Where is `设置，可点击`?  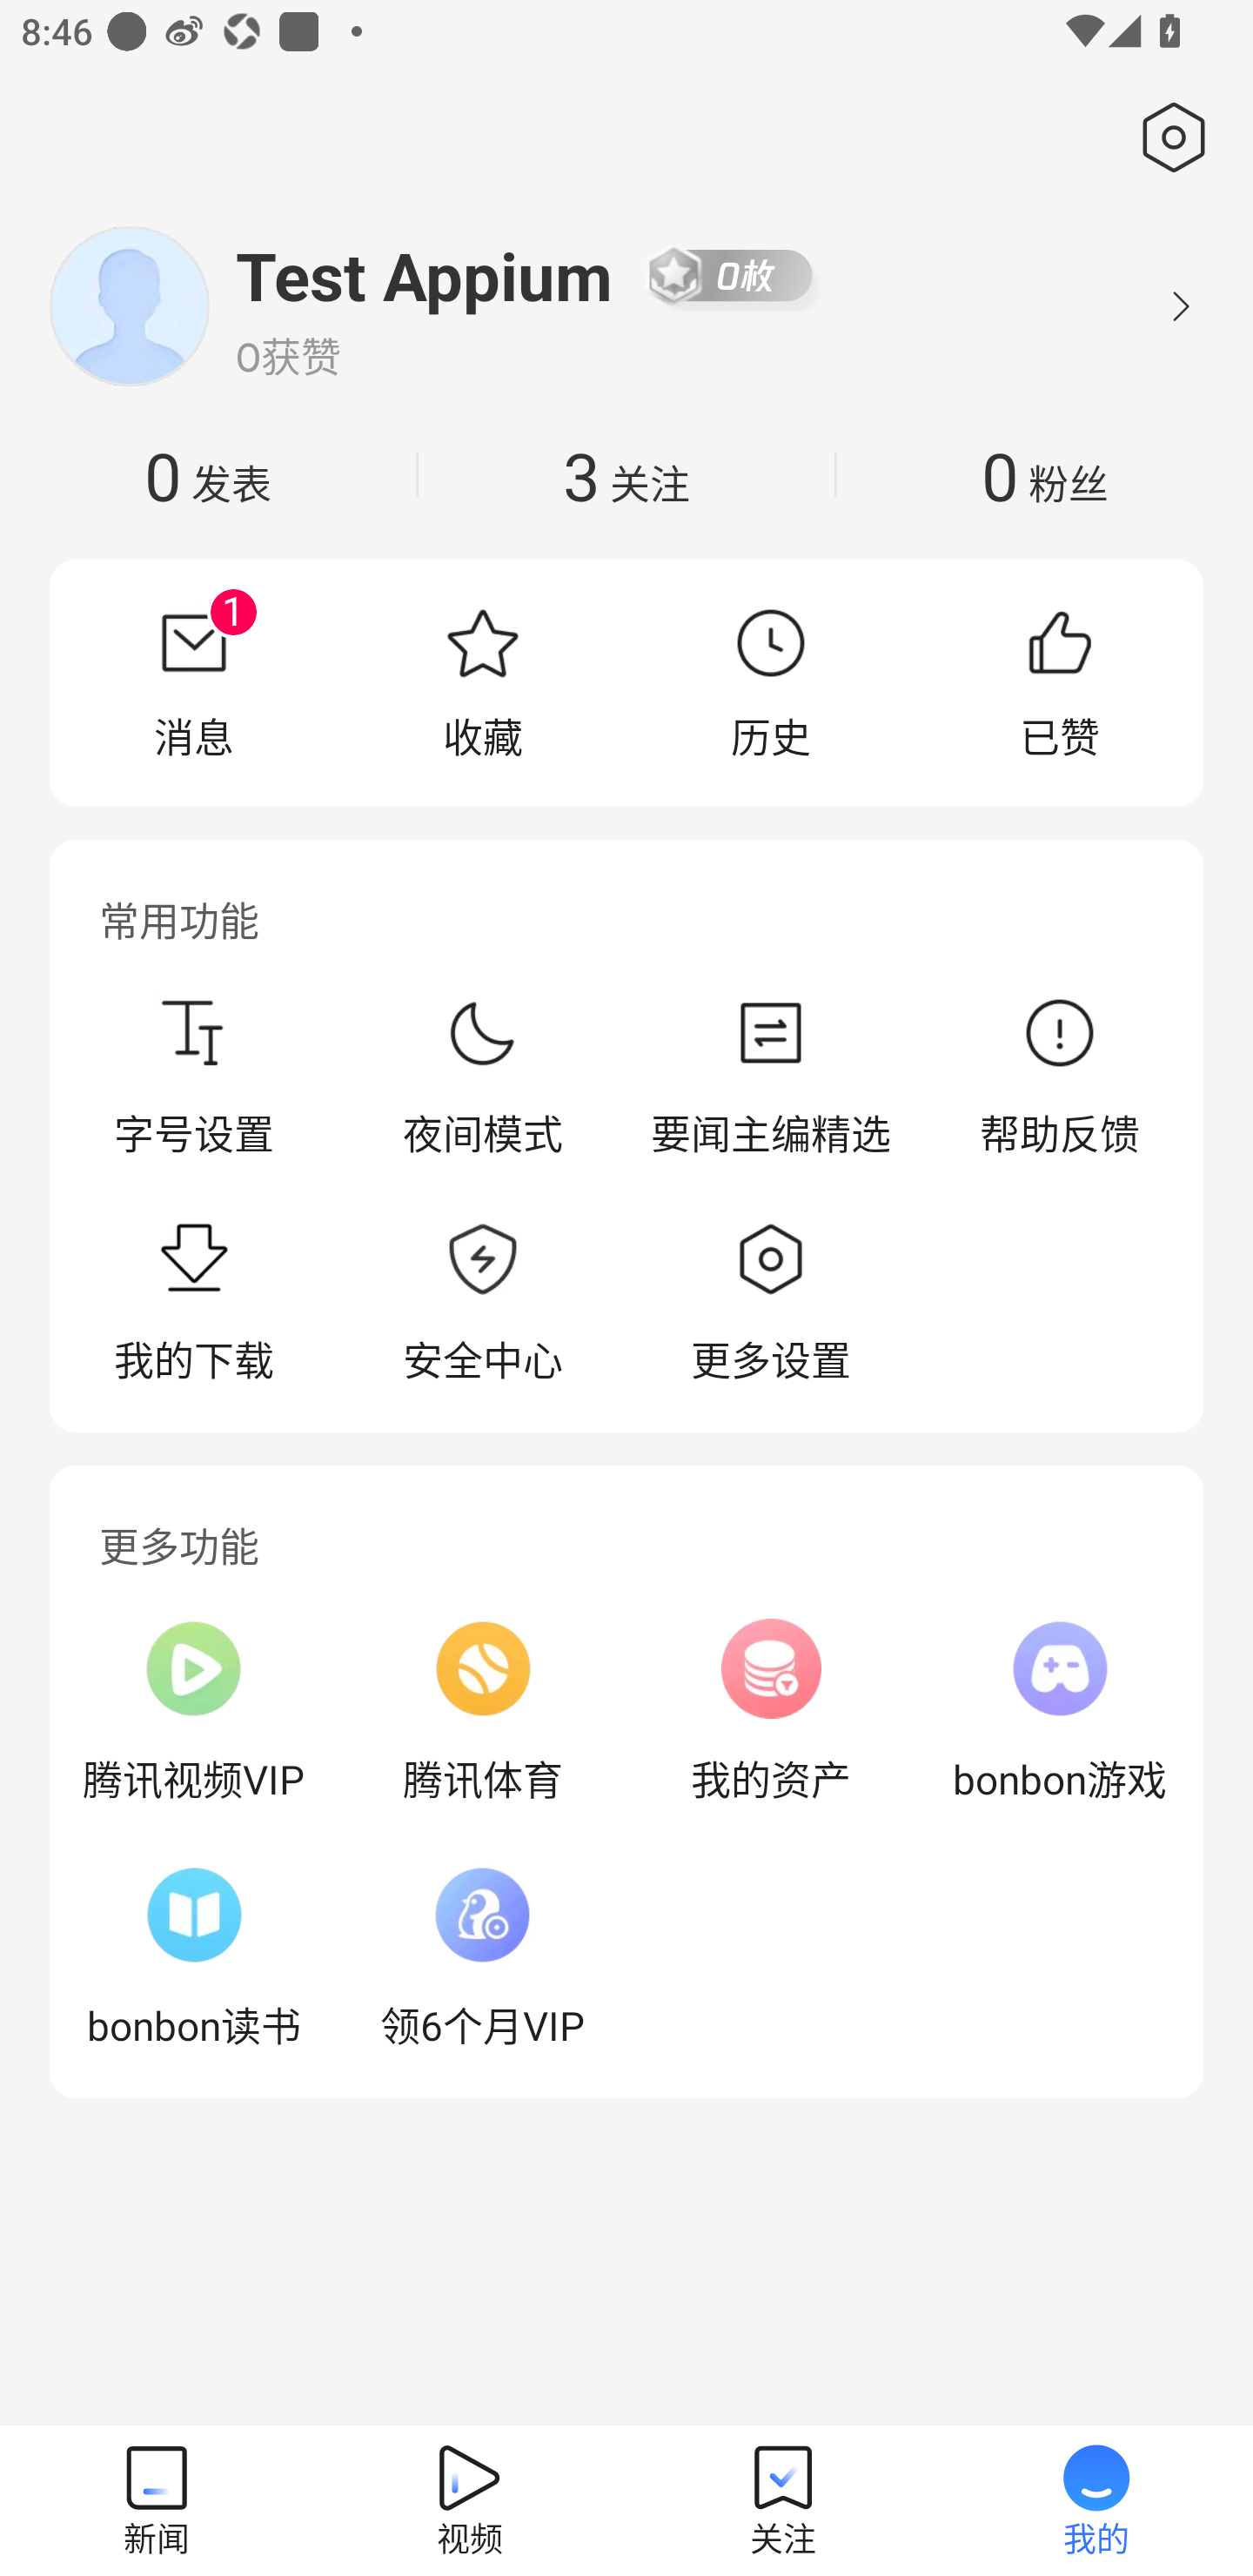 设置，可点击 is located at coordinates (1168, 138).